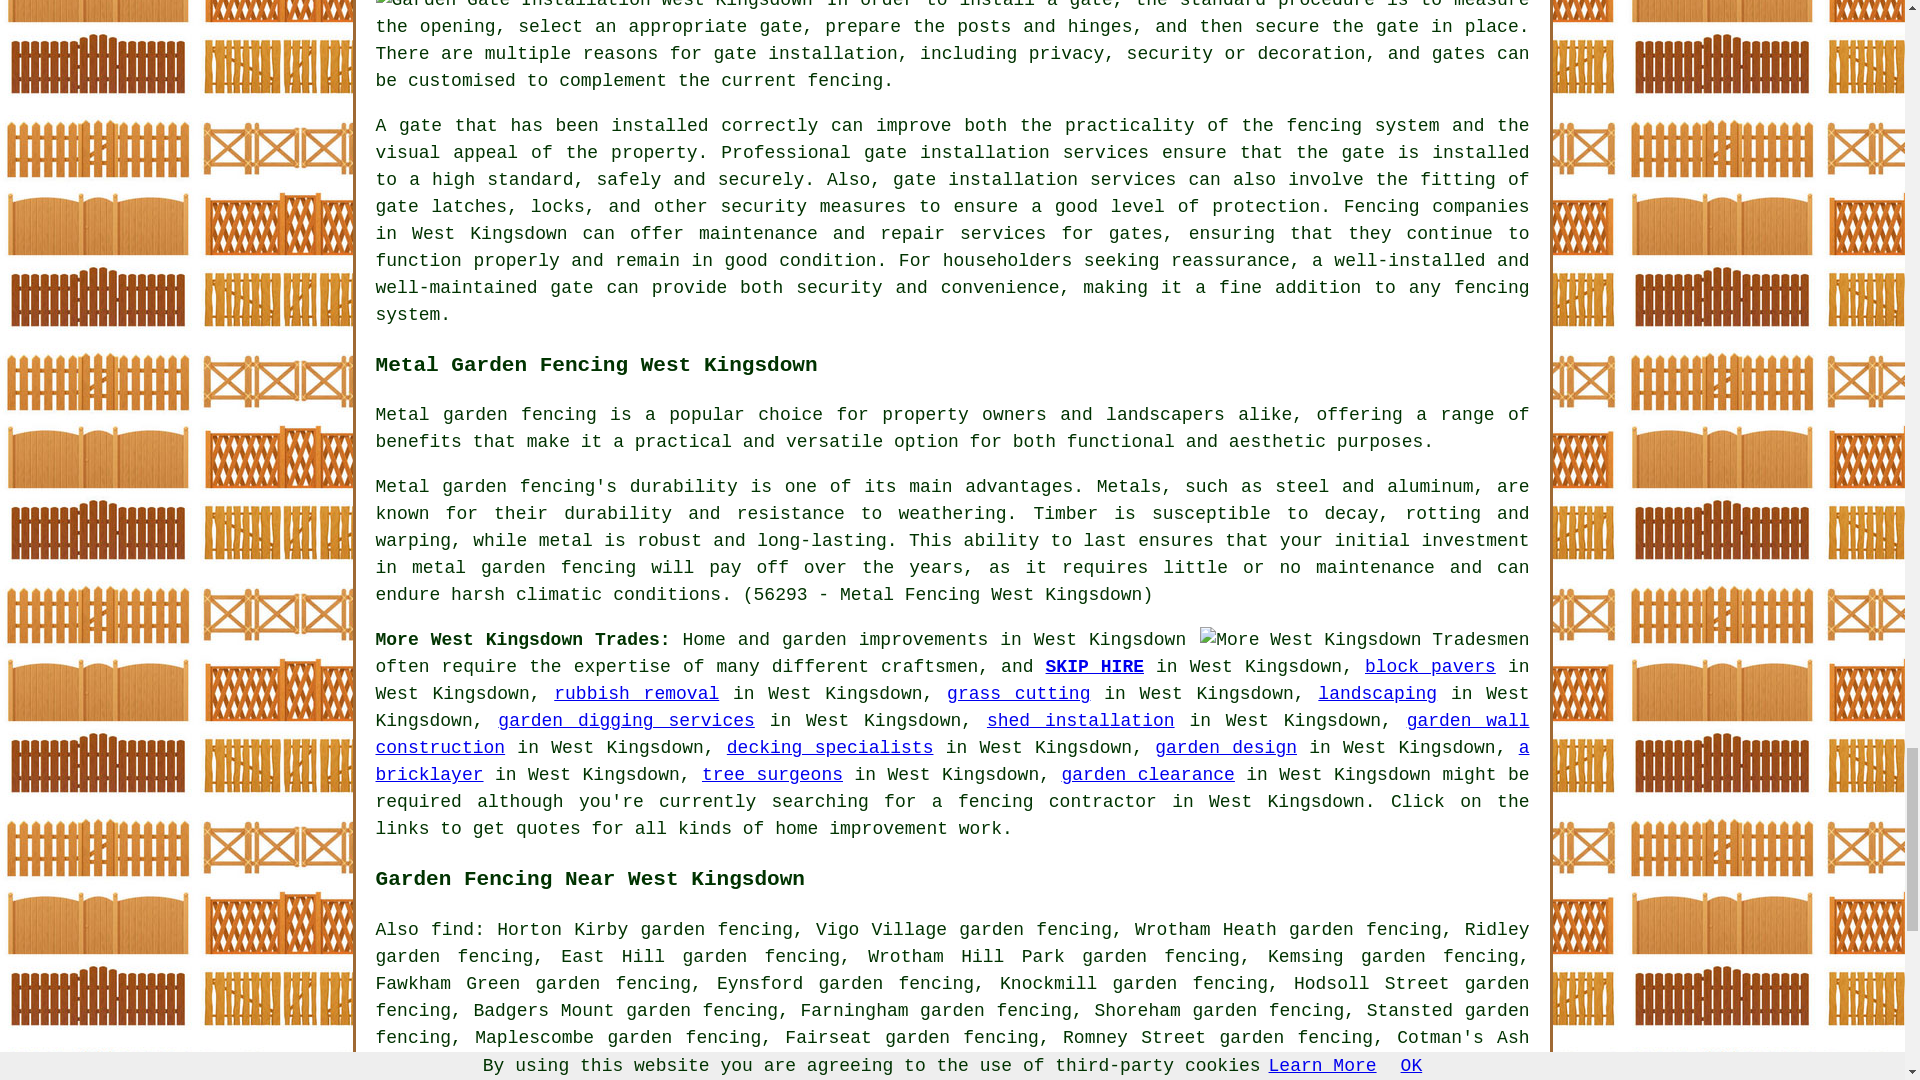 The image size is (1920, 1080). Describe the element at coordinates (1426, 1064) in the screenshot. I see `fencing` at that location.